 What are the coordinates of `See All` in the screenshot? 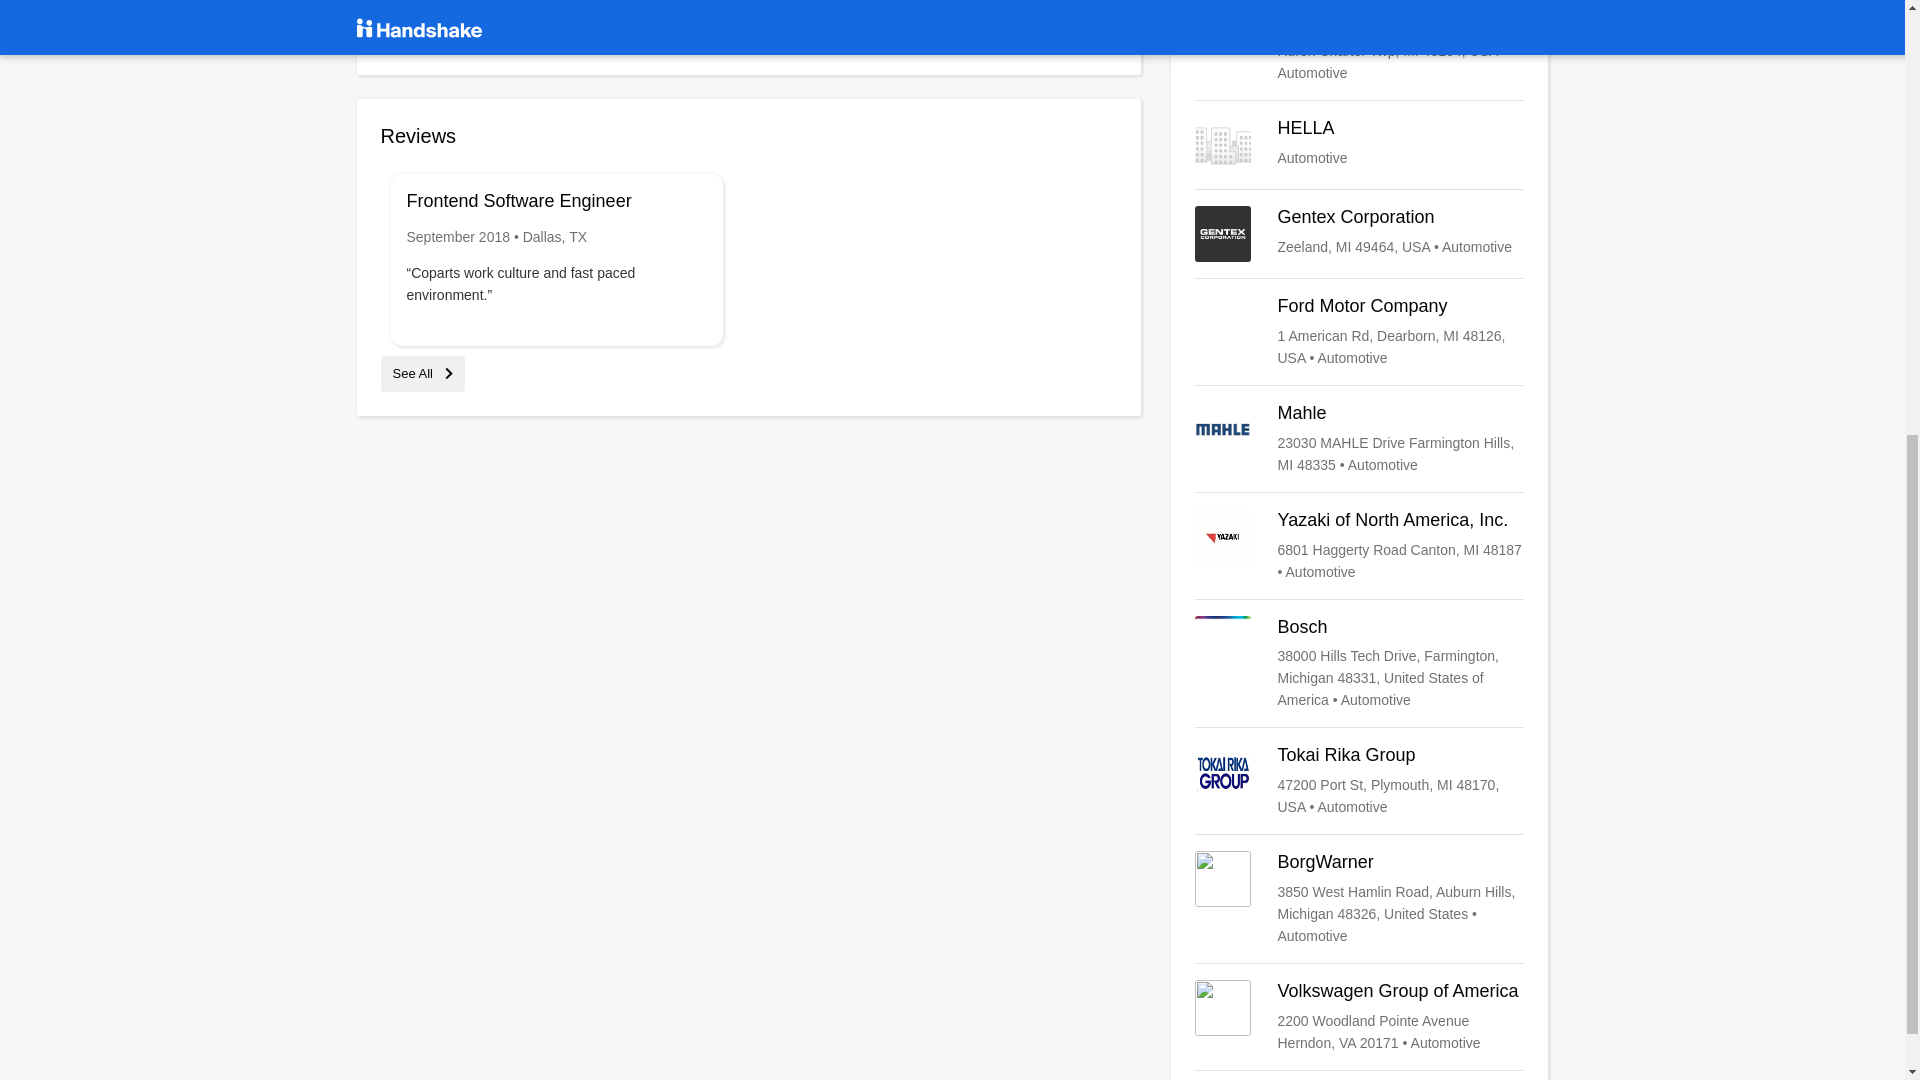 It's located at (422, 374).